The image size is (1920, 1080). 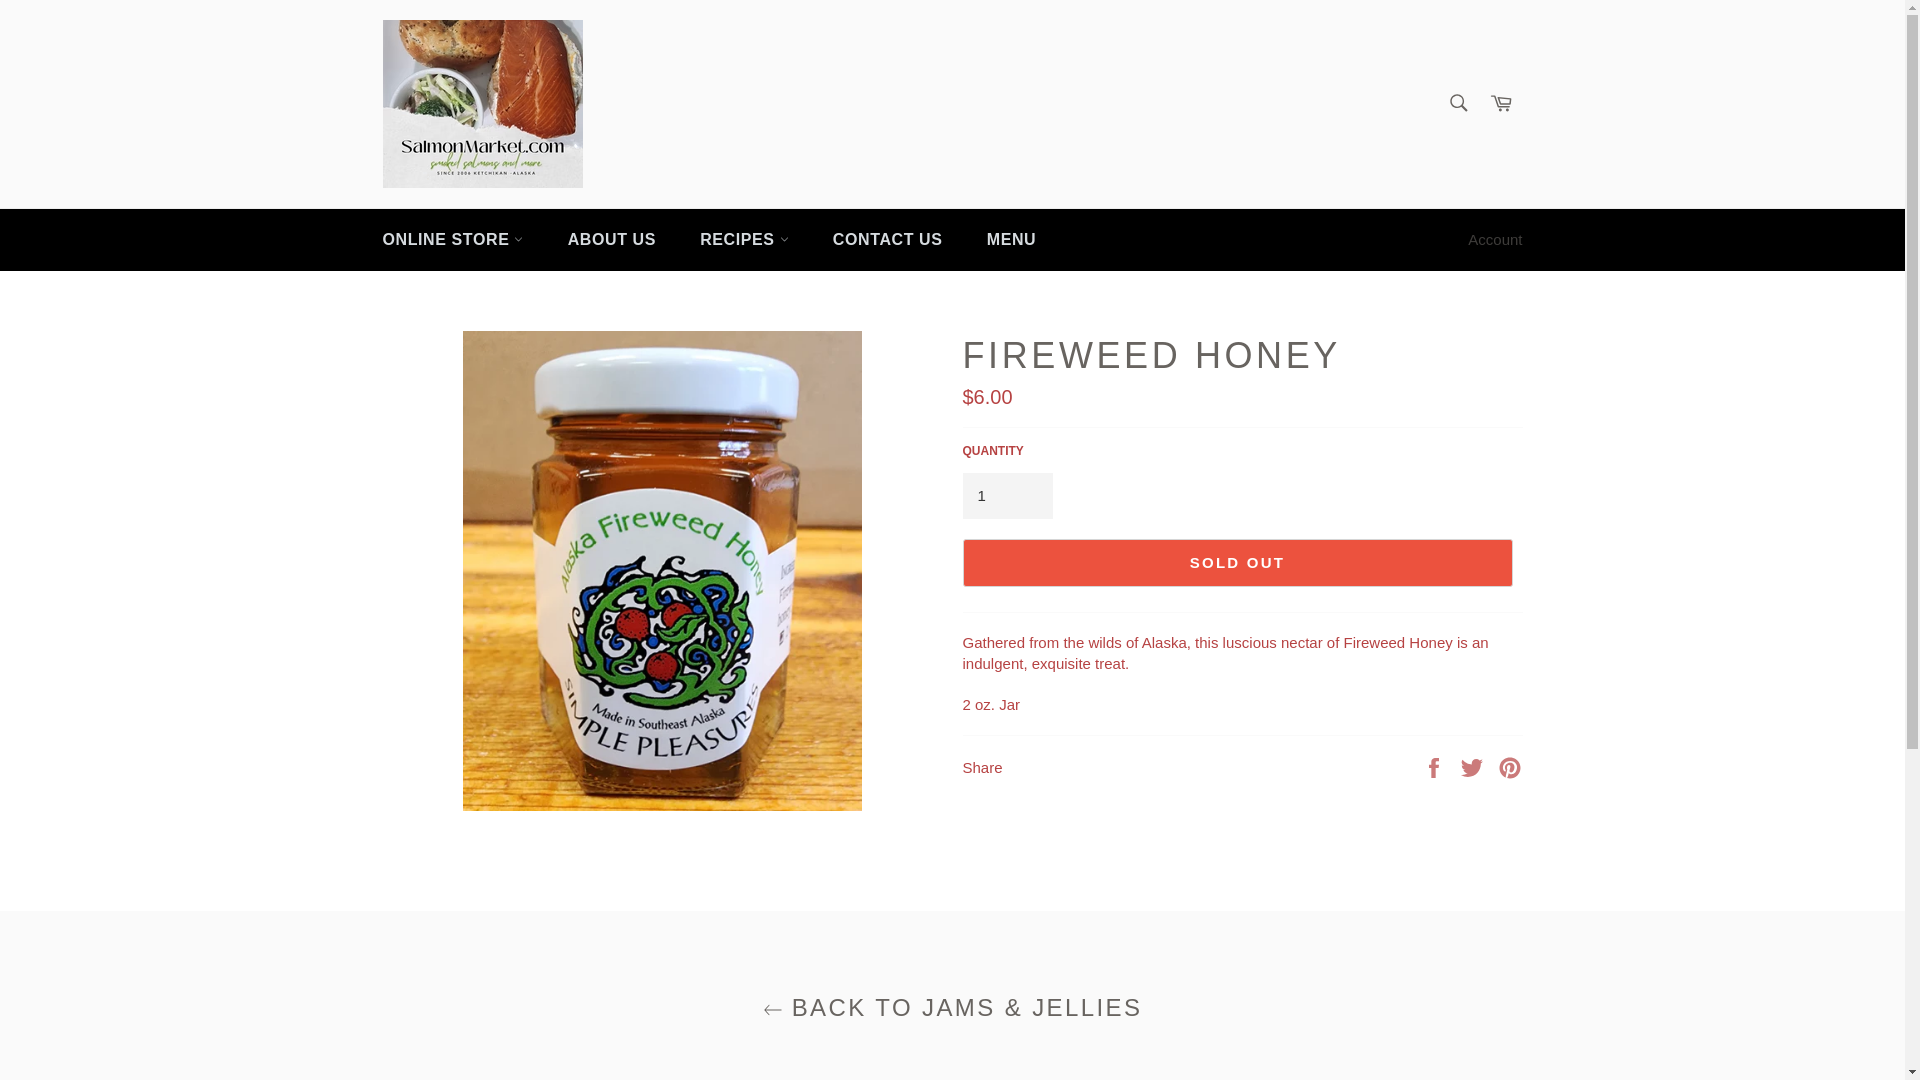 I want to click on Share on Facebook, so click(x=1436, y=766).